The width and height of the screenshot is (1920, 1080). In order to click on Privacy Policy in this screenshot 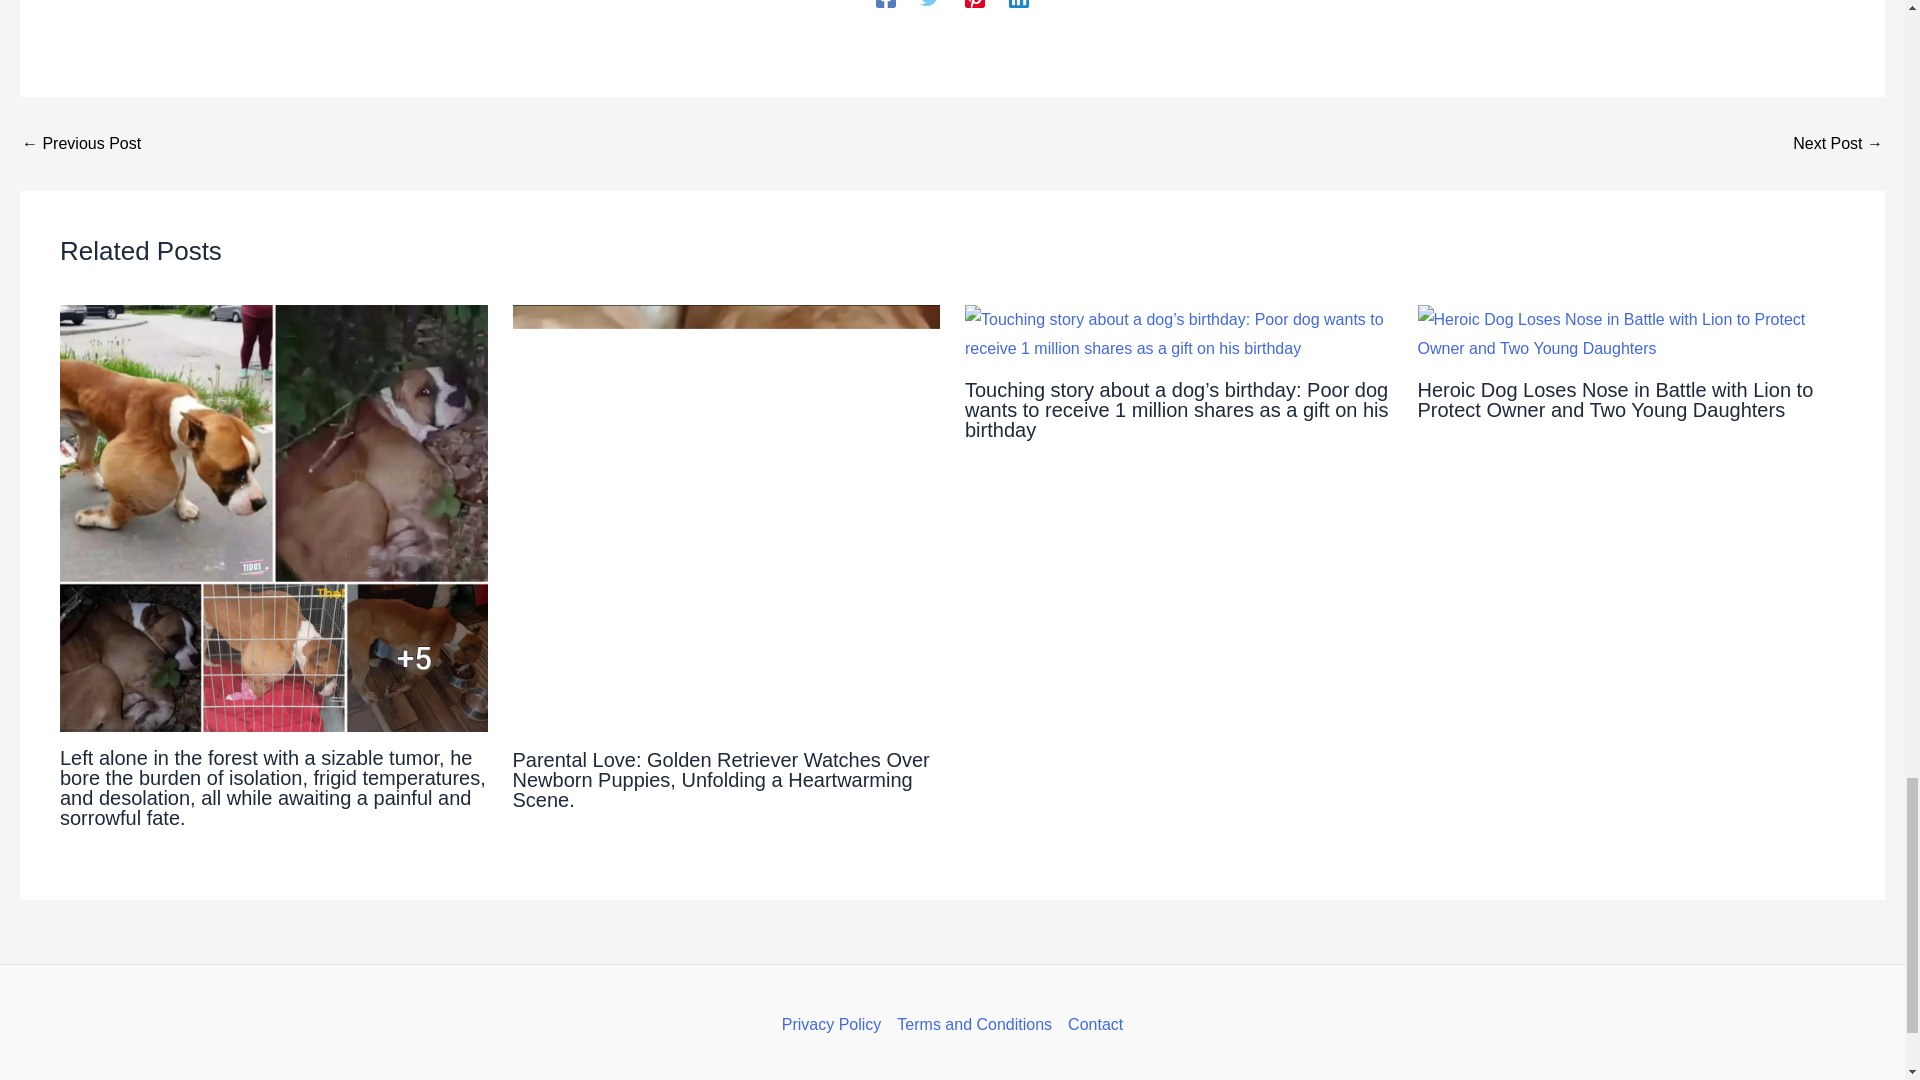, I will do `click(836, 1024)`.